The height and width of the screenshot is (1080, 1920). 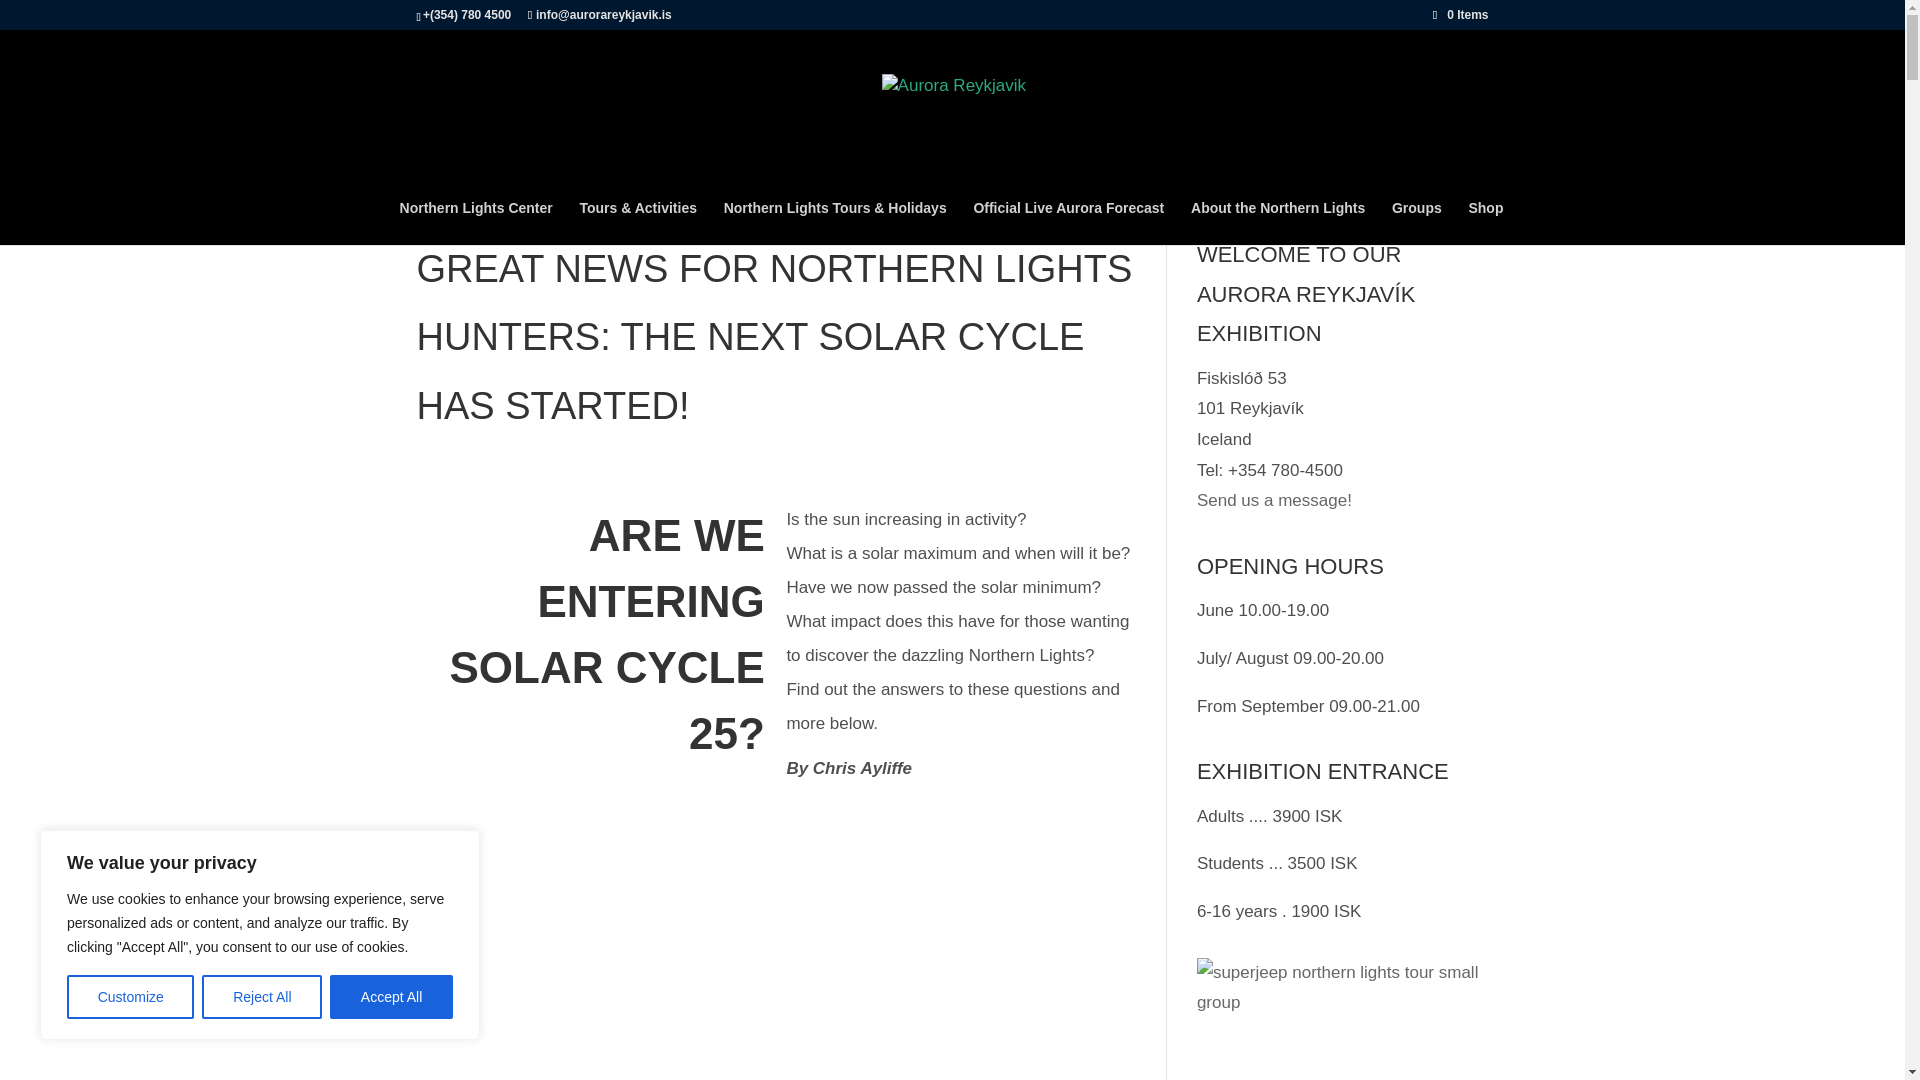 I want to click on About the Northern Lights, so click(x=1278, y=222).